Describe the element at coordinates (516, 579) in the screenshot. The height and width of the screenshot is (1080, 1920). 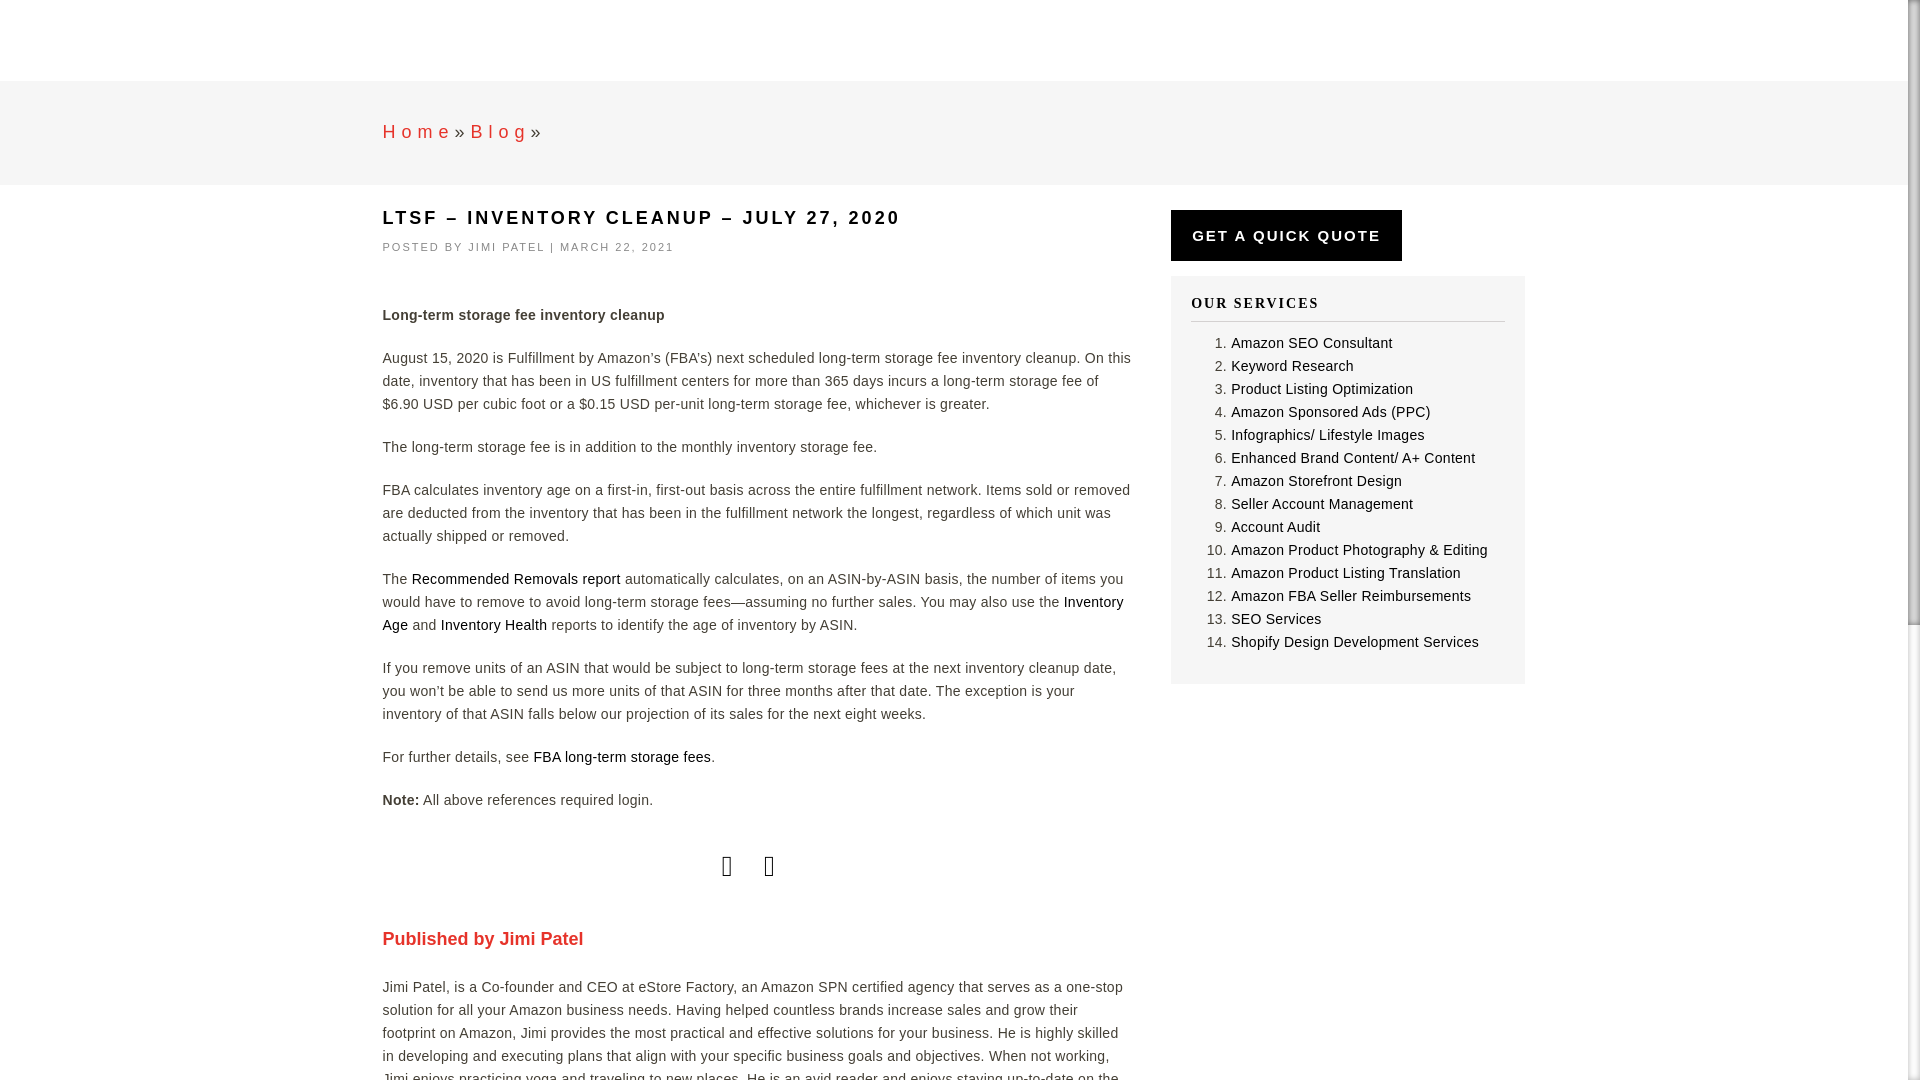
I see `Recommended Removals report` at that location.